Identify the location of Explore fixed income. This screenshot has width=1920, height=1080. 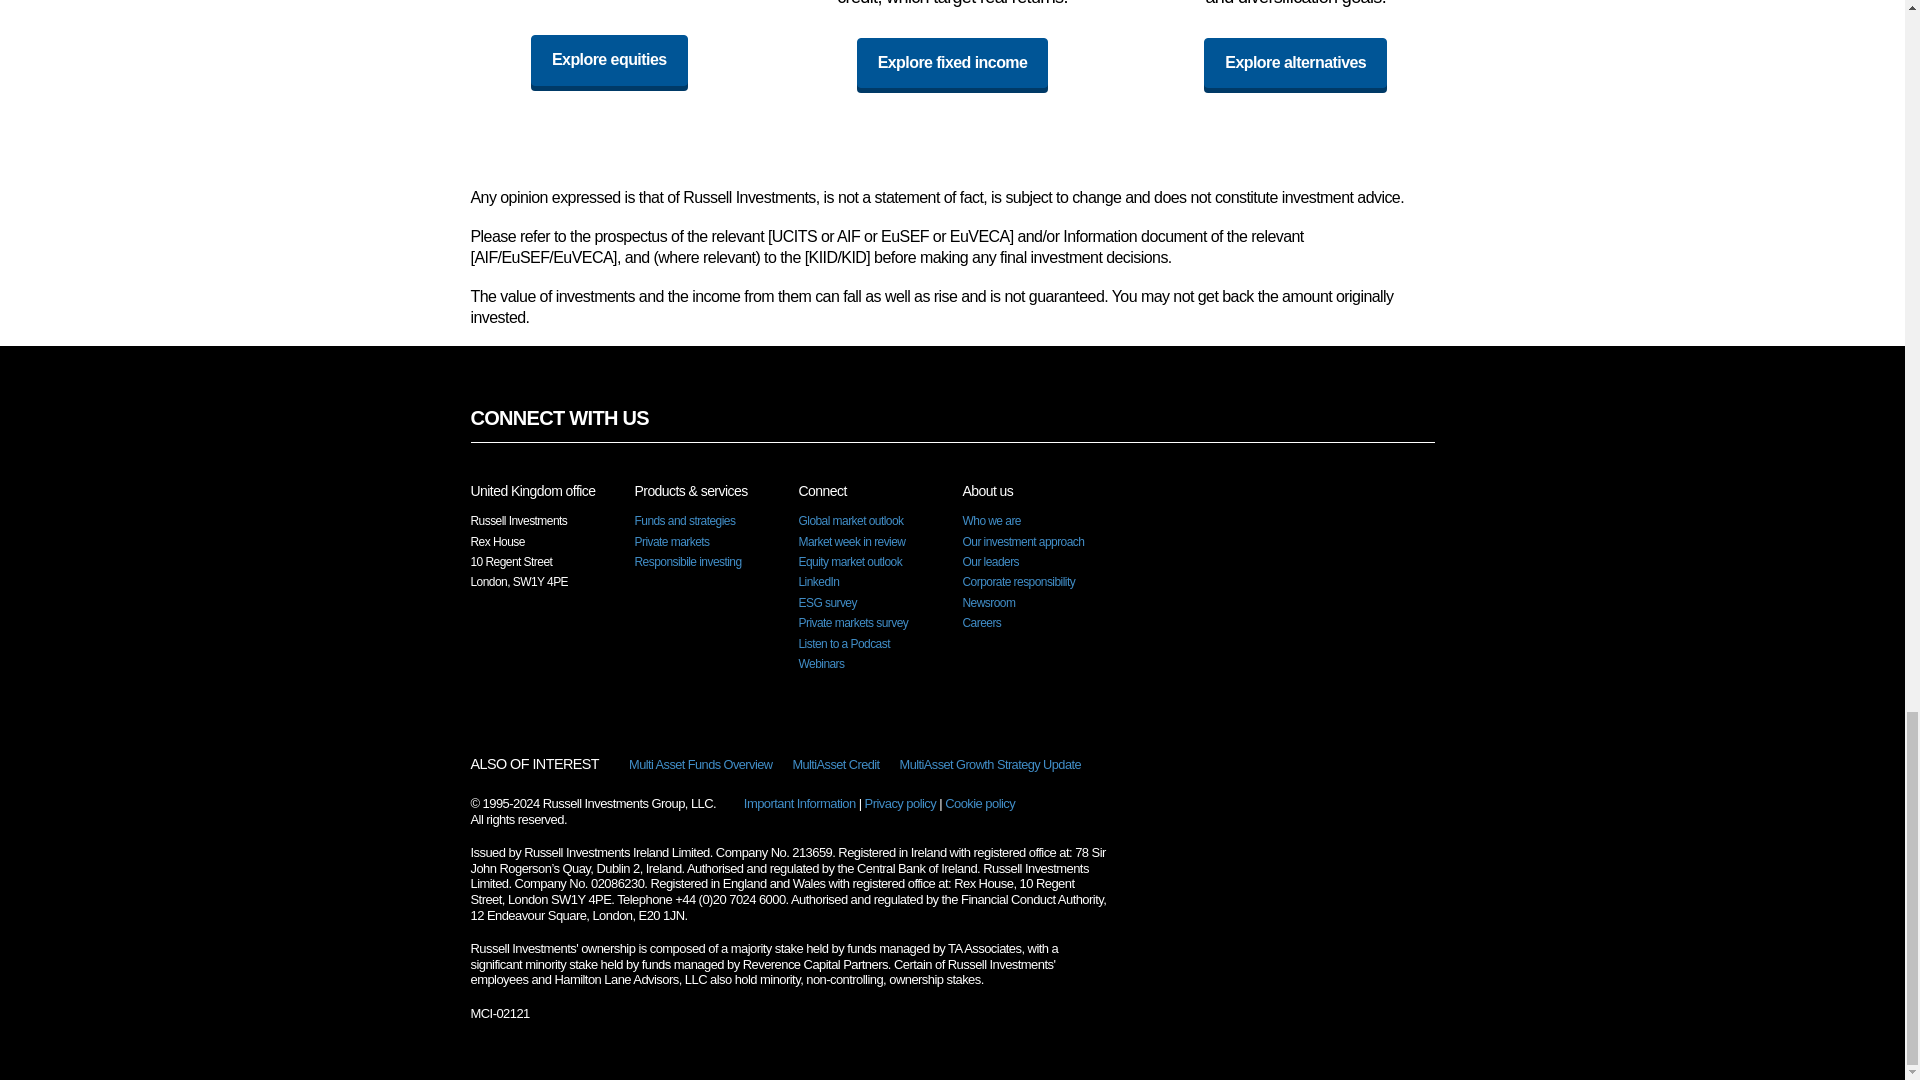
(952, 62).